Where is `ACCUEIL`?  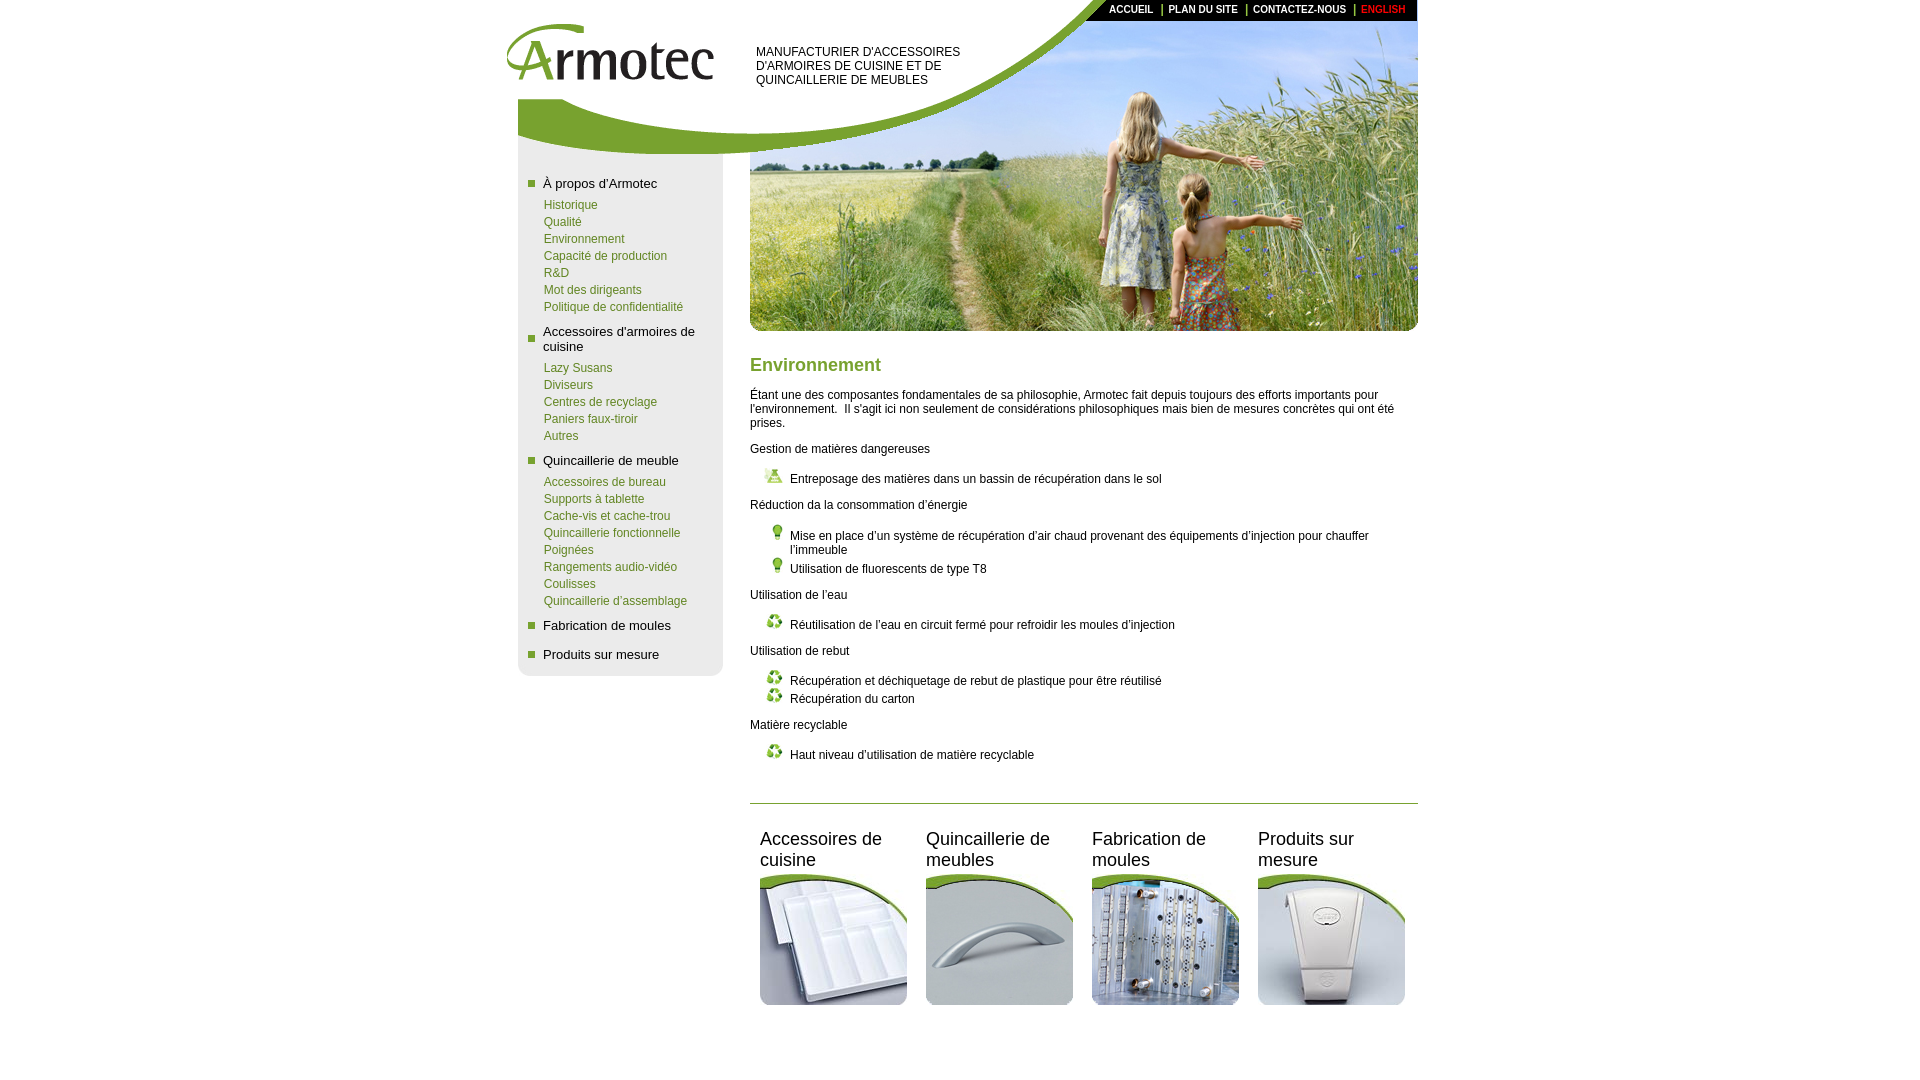
ACCUEIL is located at coordinates (1131, 10).